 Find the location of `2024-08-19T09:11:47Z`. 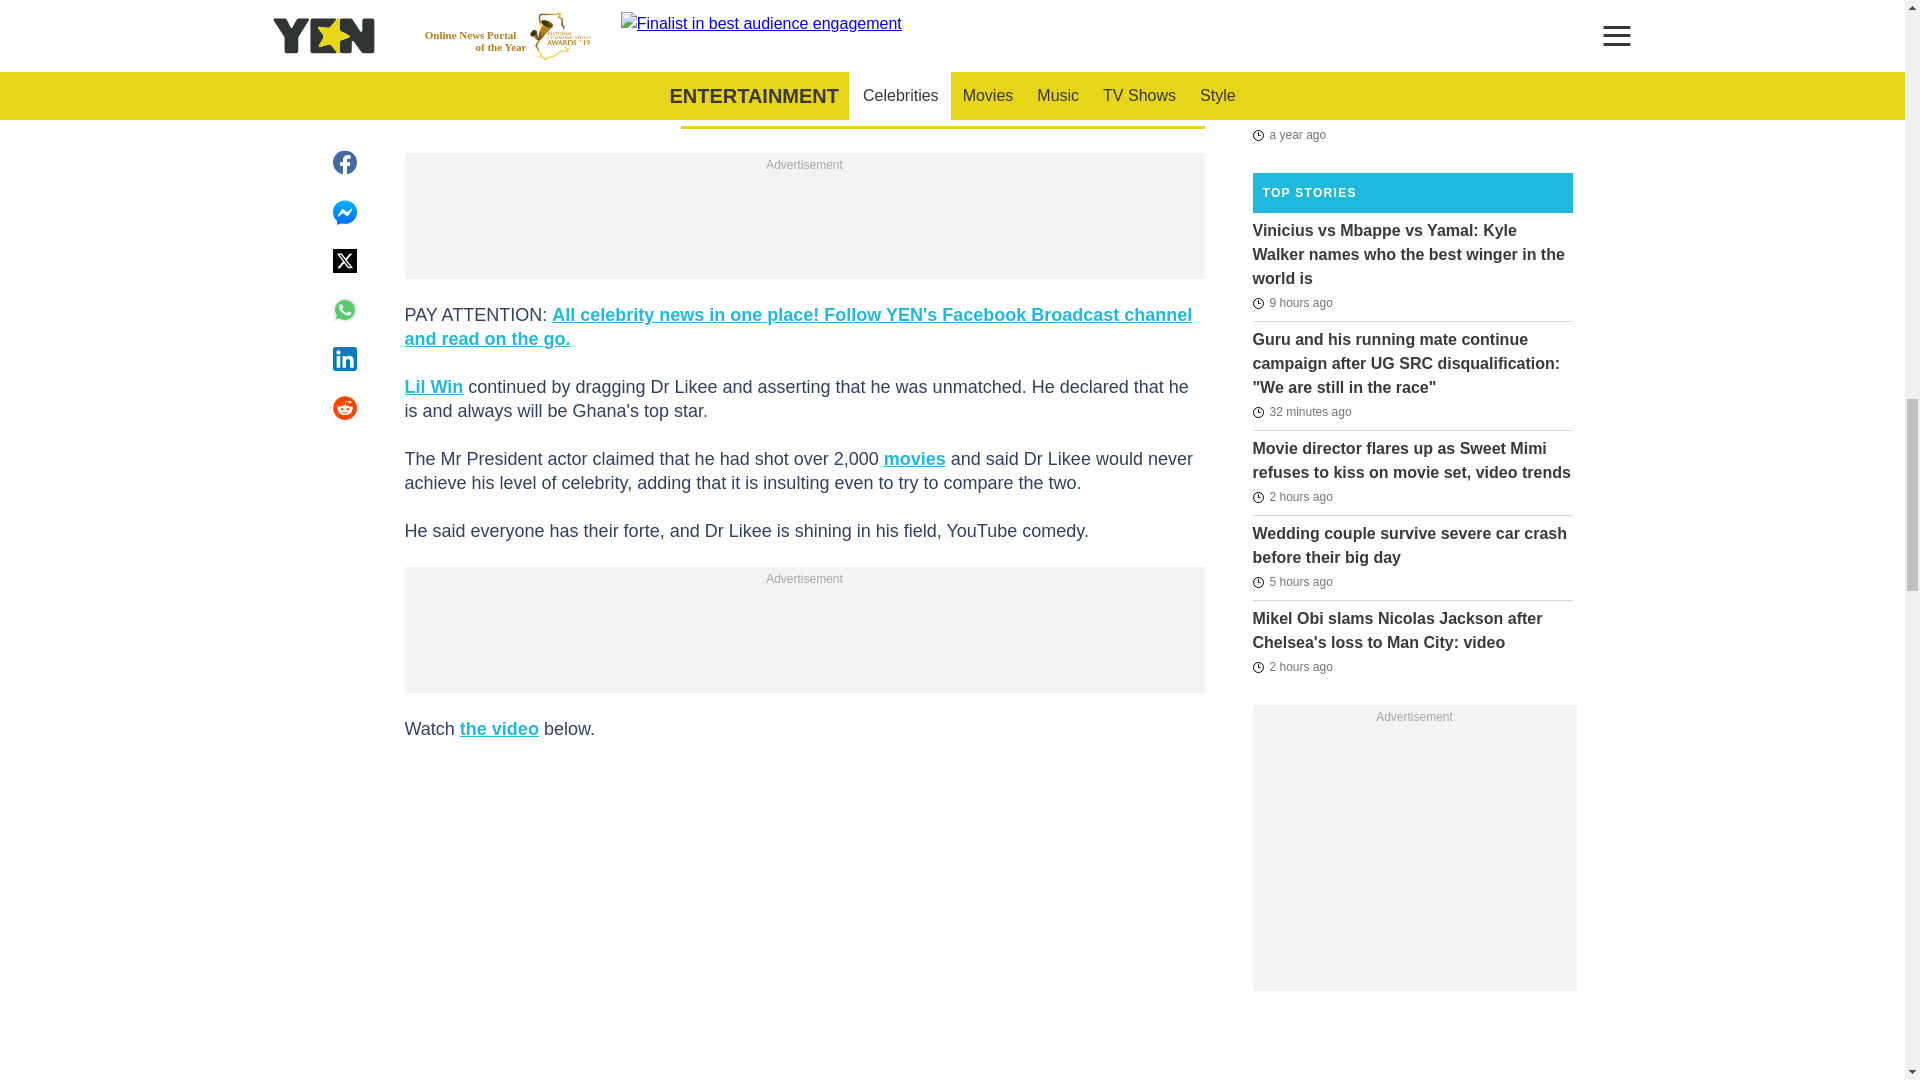

2024-08-19T09:11:47Z is located at coordinates (1292, 496).